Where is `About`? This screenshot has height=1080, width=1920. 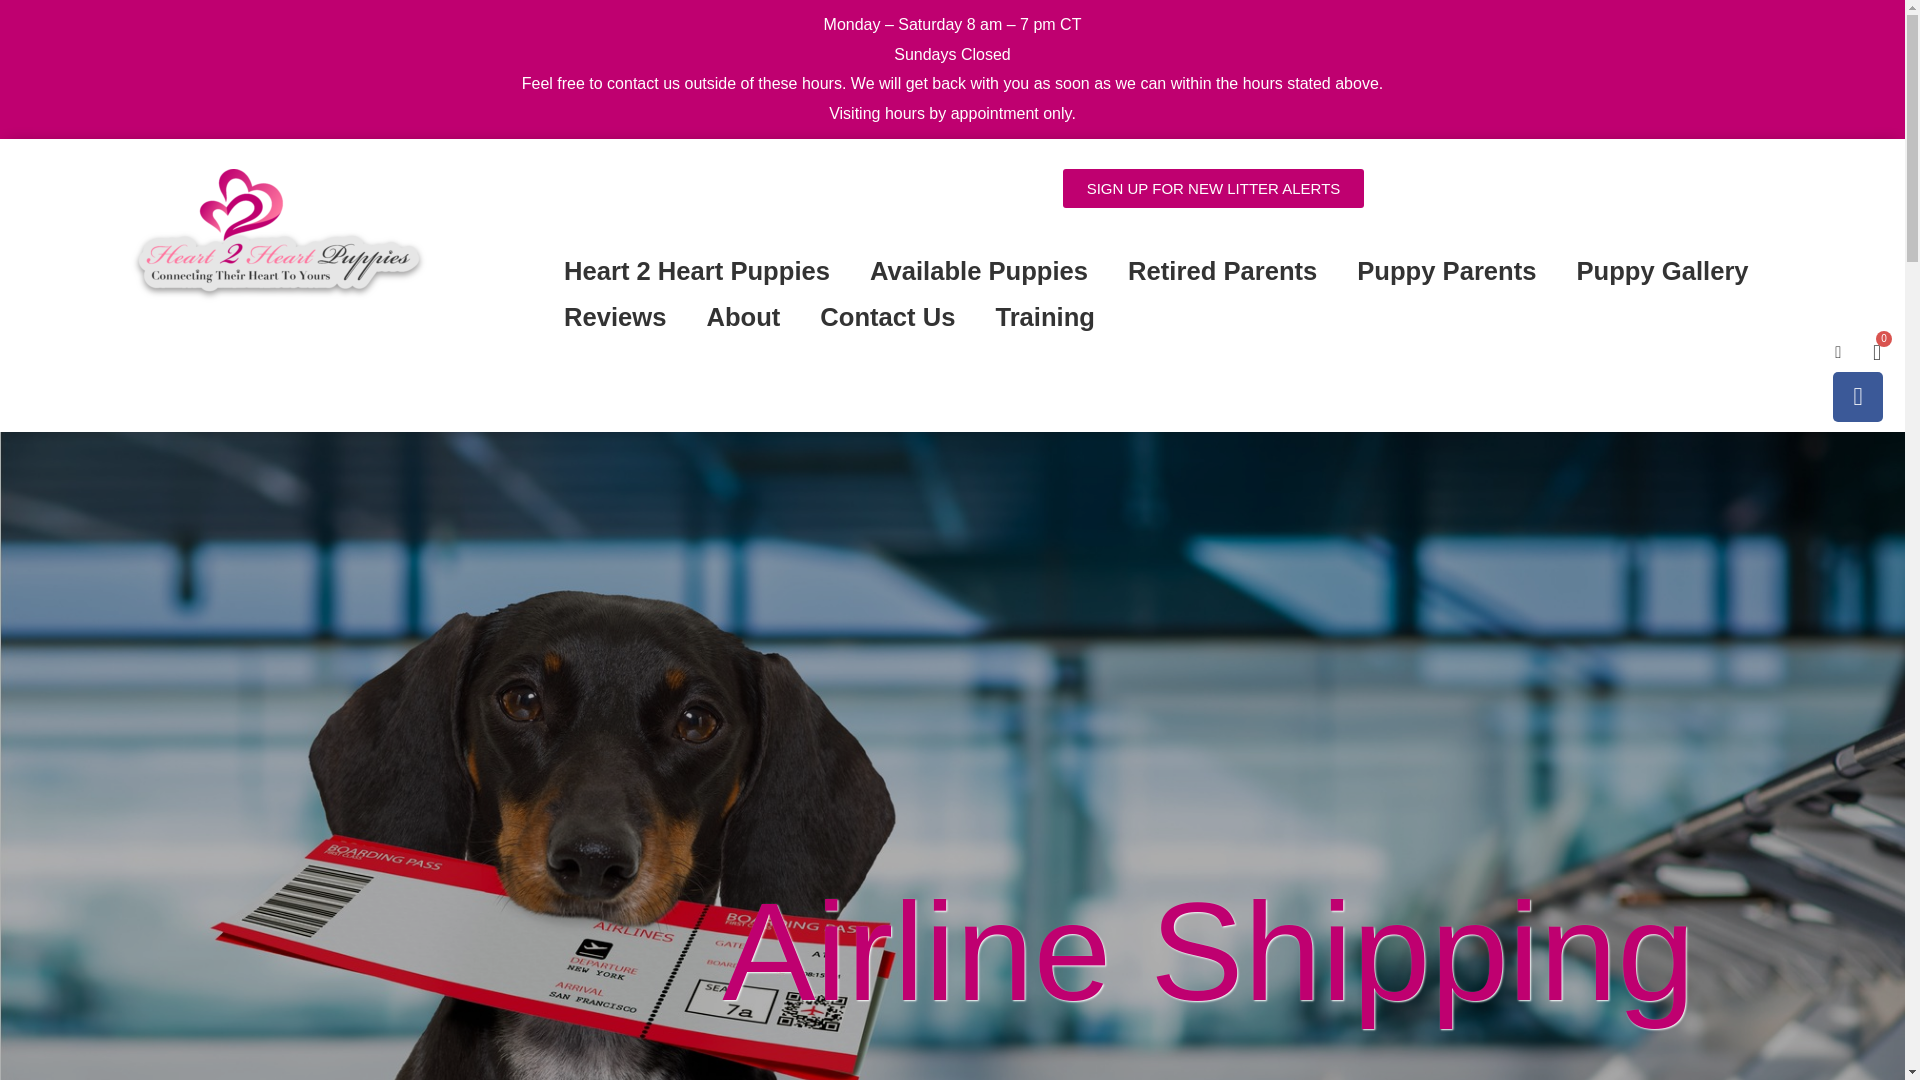 About is located at coordinates (742, 316).